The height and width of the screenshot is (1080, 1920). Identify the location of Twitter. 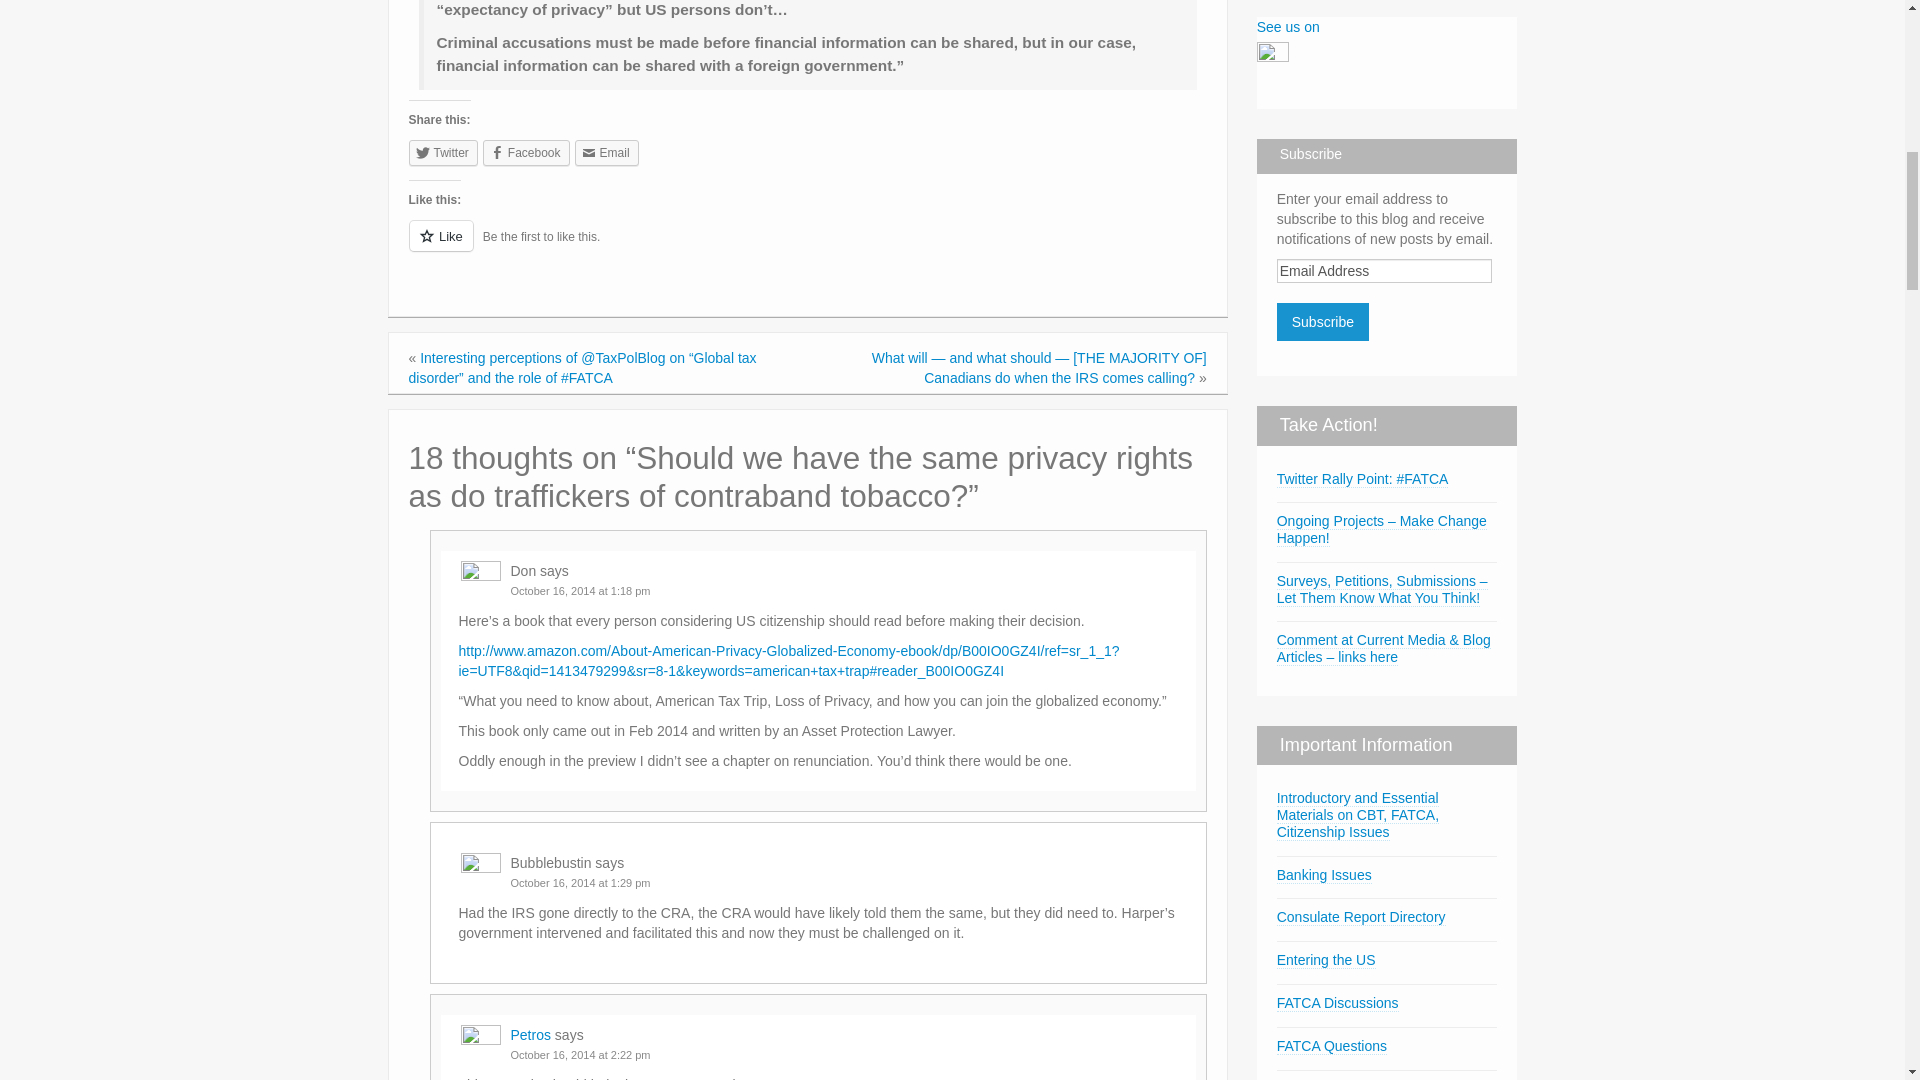
(442, 153).